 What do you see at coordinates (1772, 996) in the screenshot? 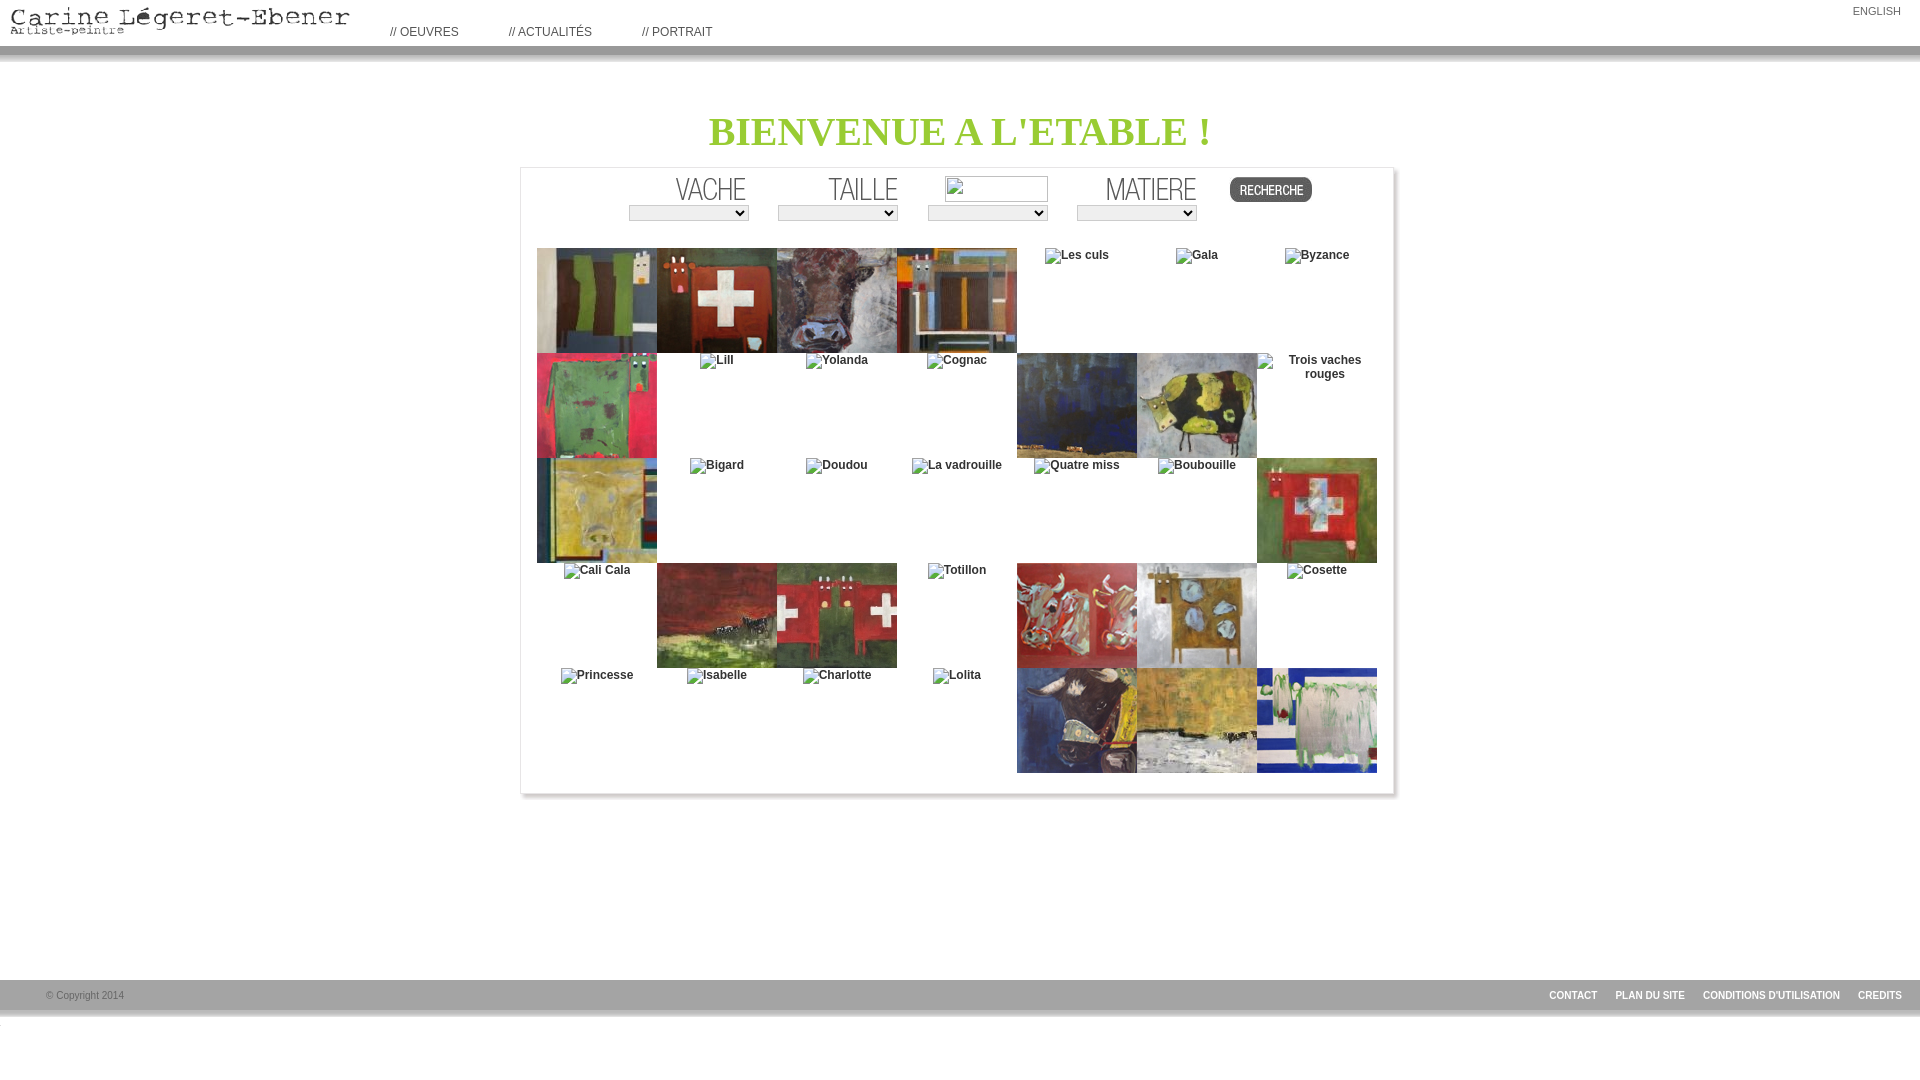
I see `CONDITIONS D'UTILISATION` at bounding box center [1772, 996].